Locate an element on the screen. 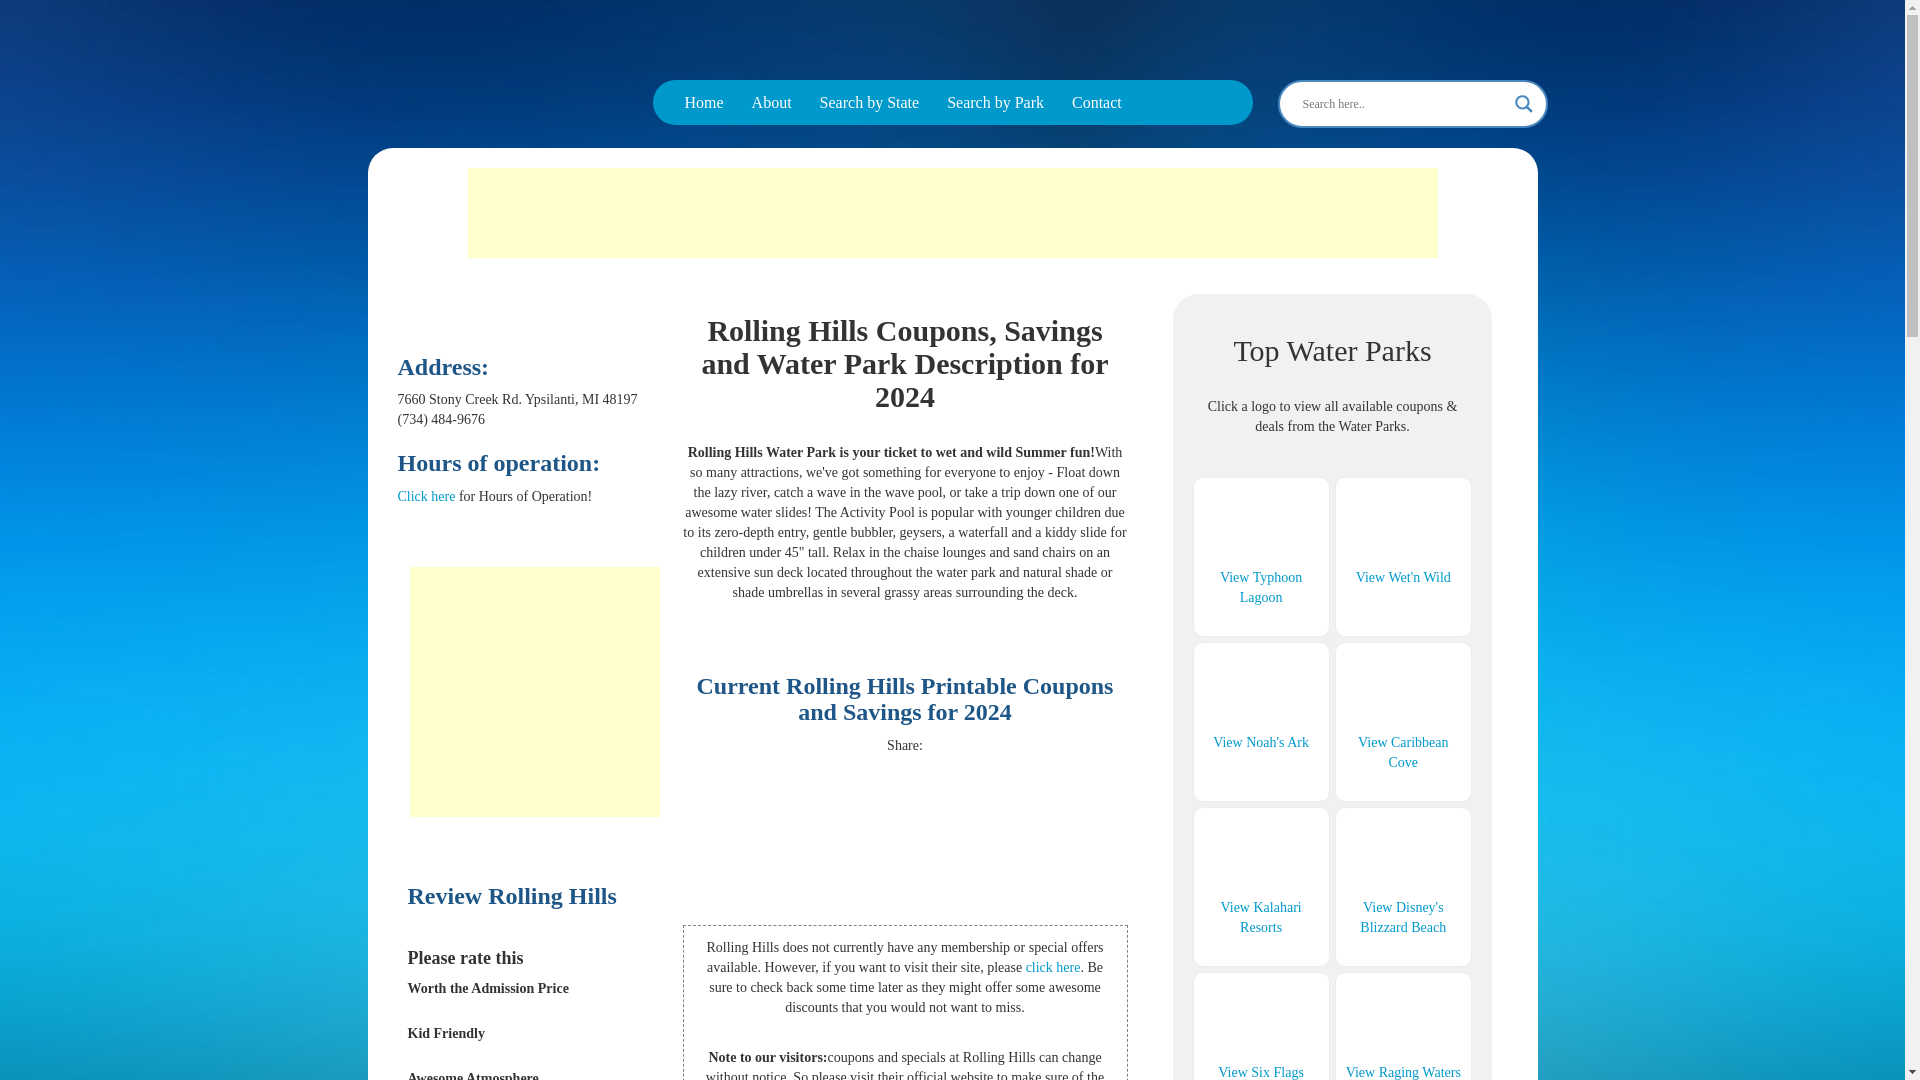 The width and height of the screenshot is (1920, 1080). Search by State is located at coordinates (870, 102).